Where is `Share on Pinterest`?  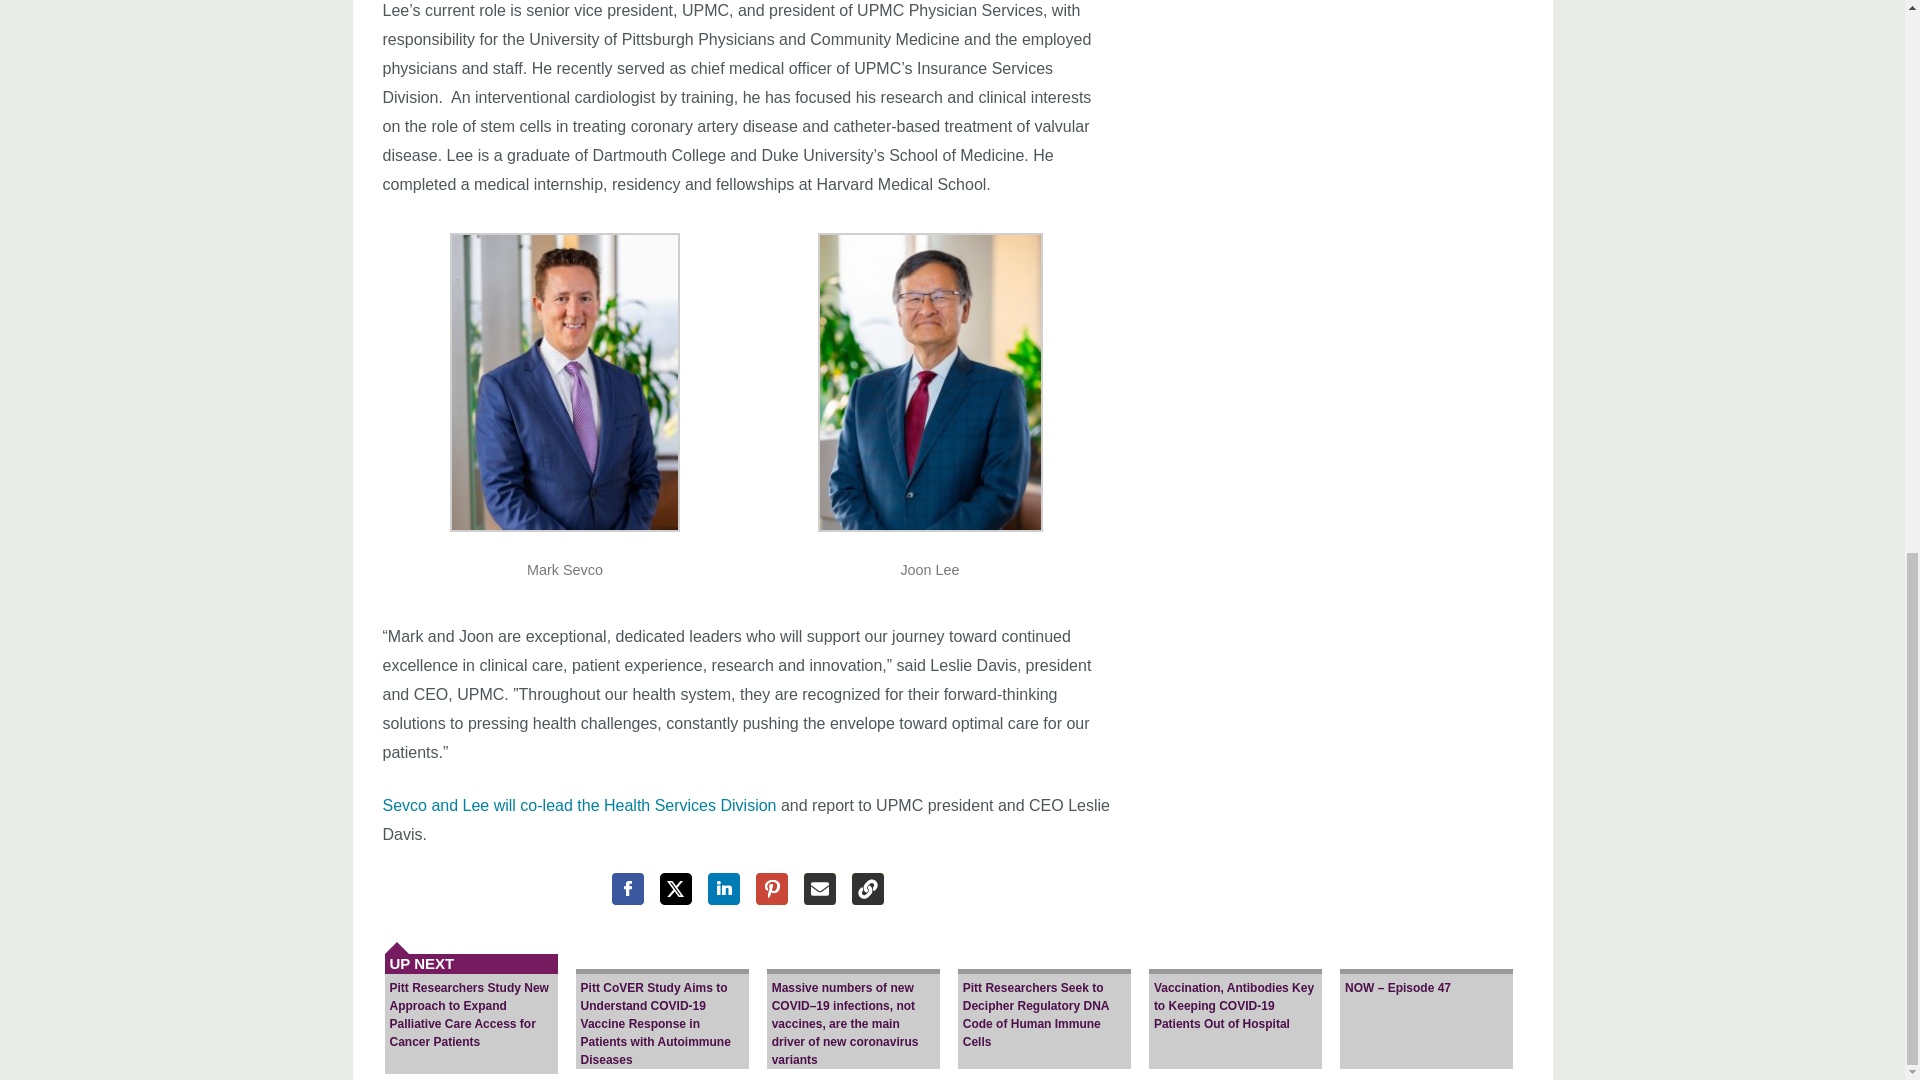 Share on Pinterest is located at coordinates (772, 888).